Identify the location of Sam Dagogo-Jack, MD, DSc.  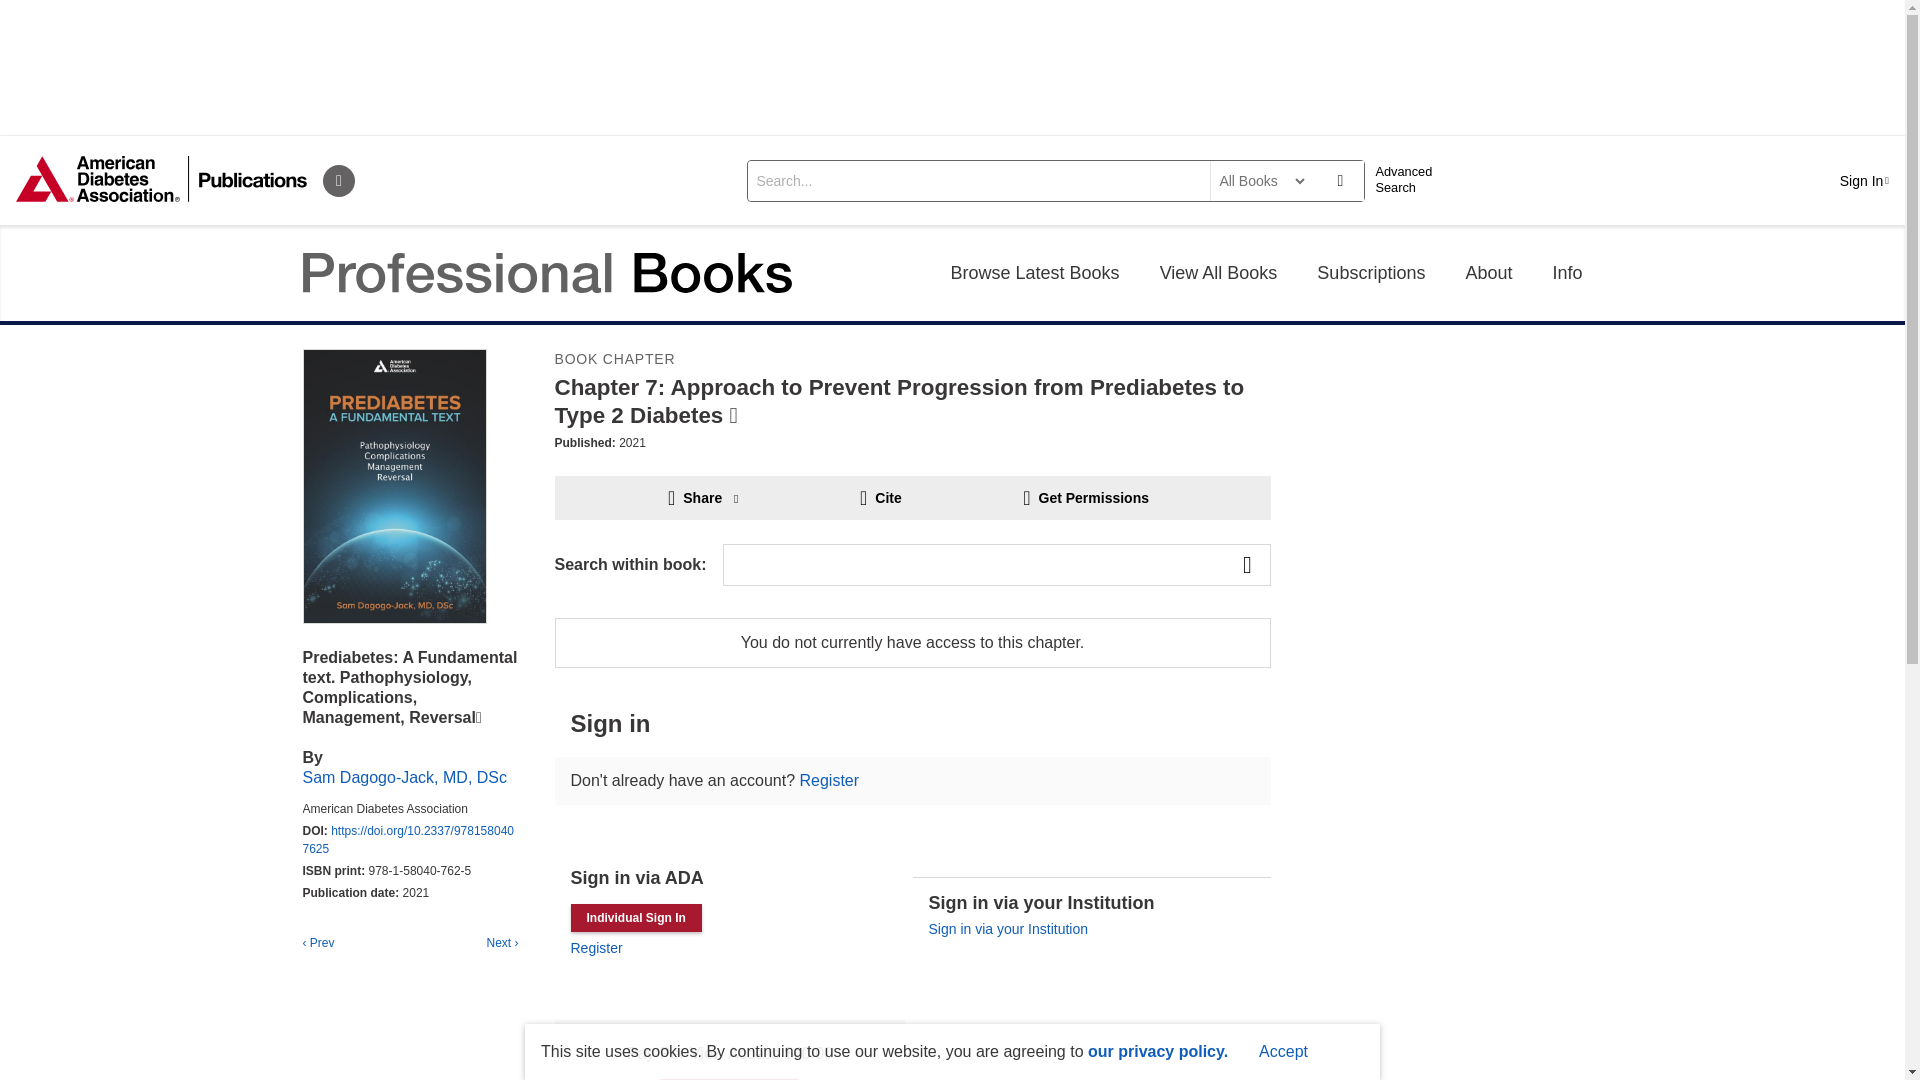
(404, 777).